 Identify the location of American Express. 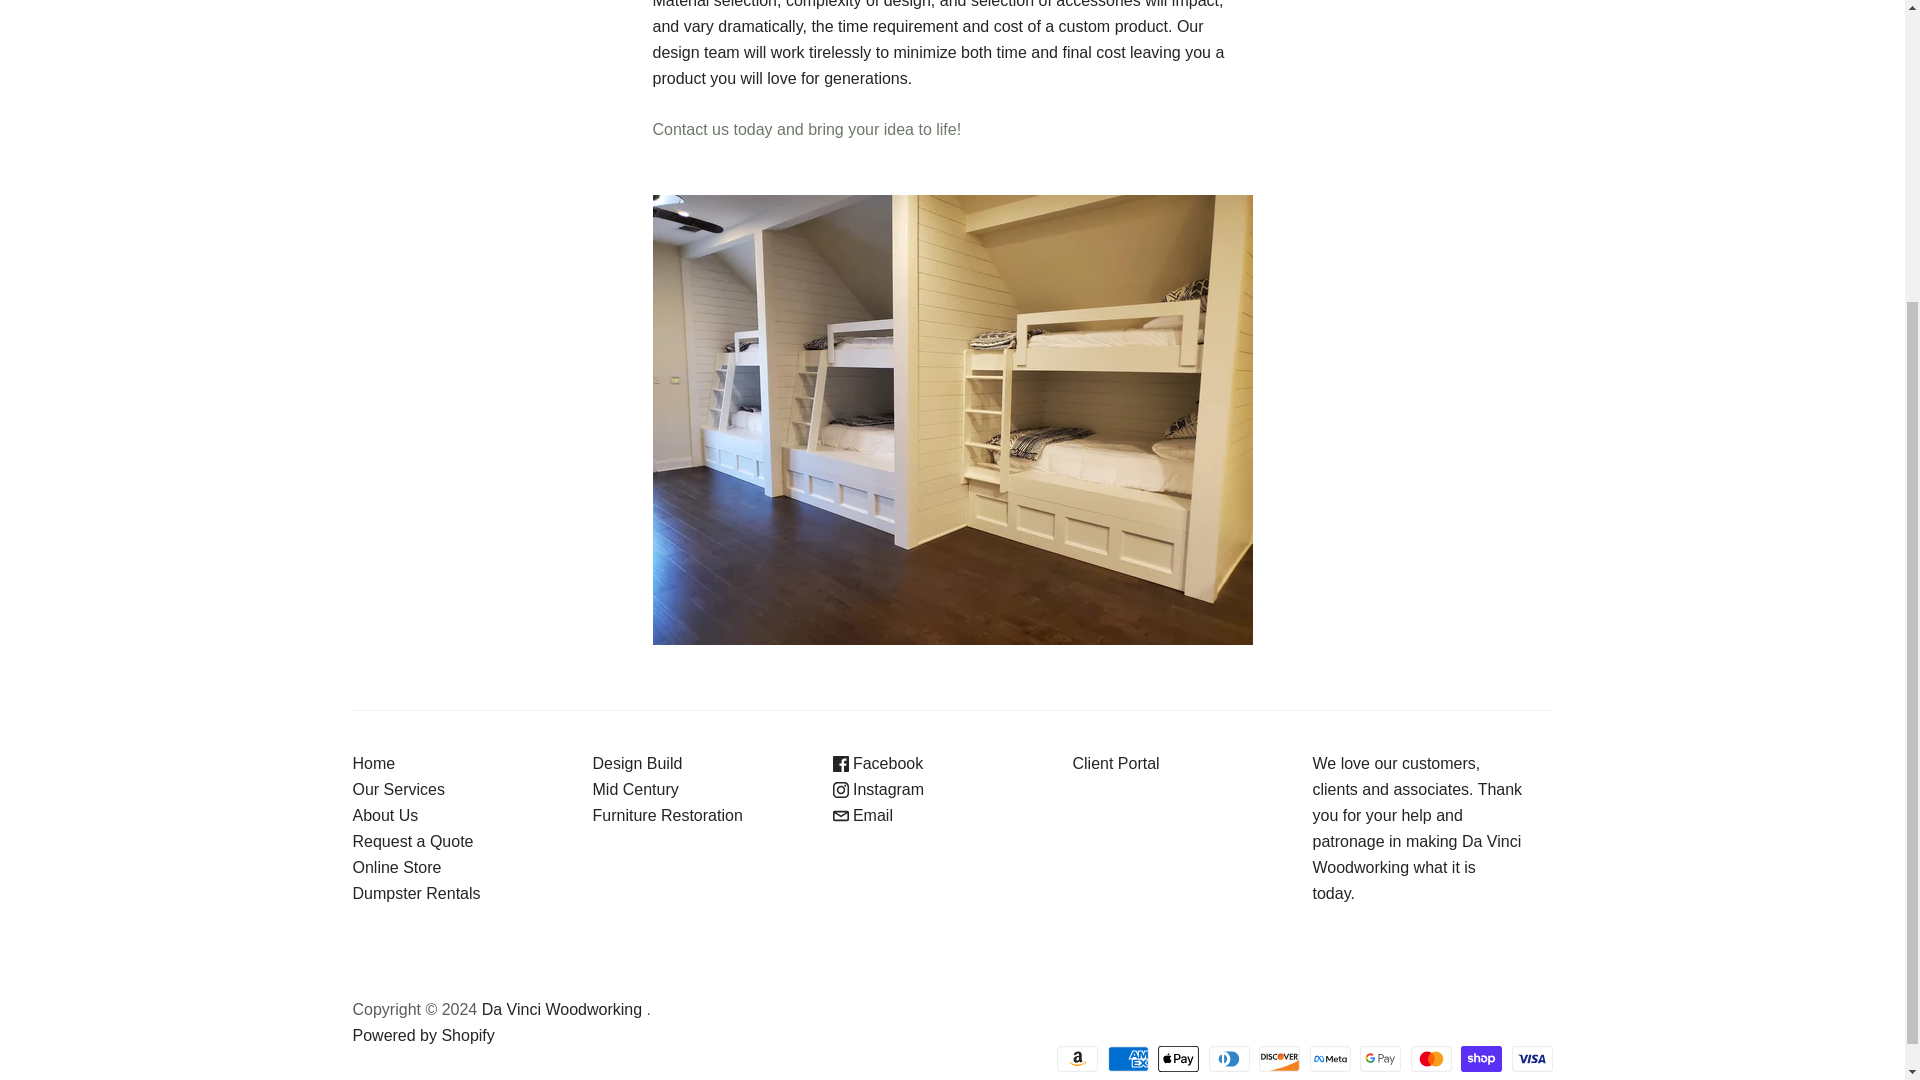
(1128, 1059).